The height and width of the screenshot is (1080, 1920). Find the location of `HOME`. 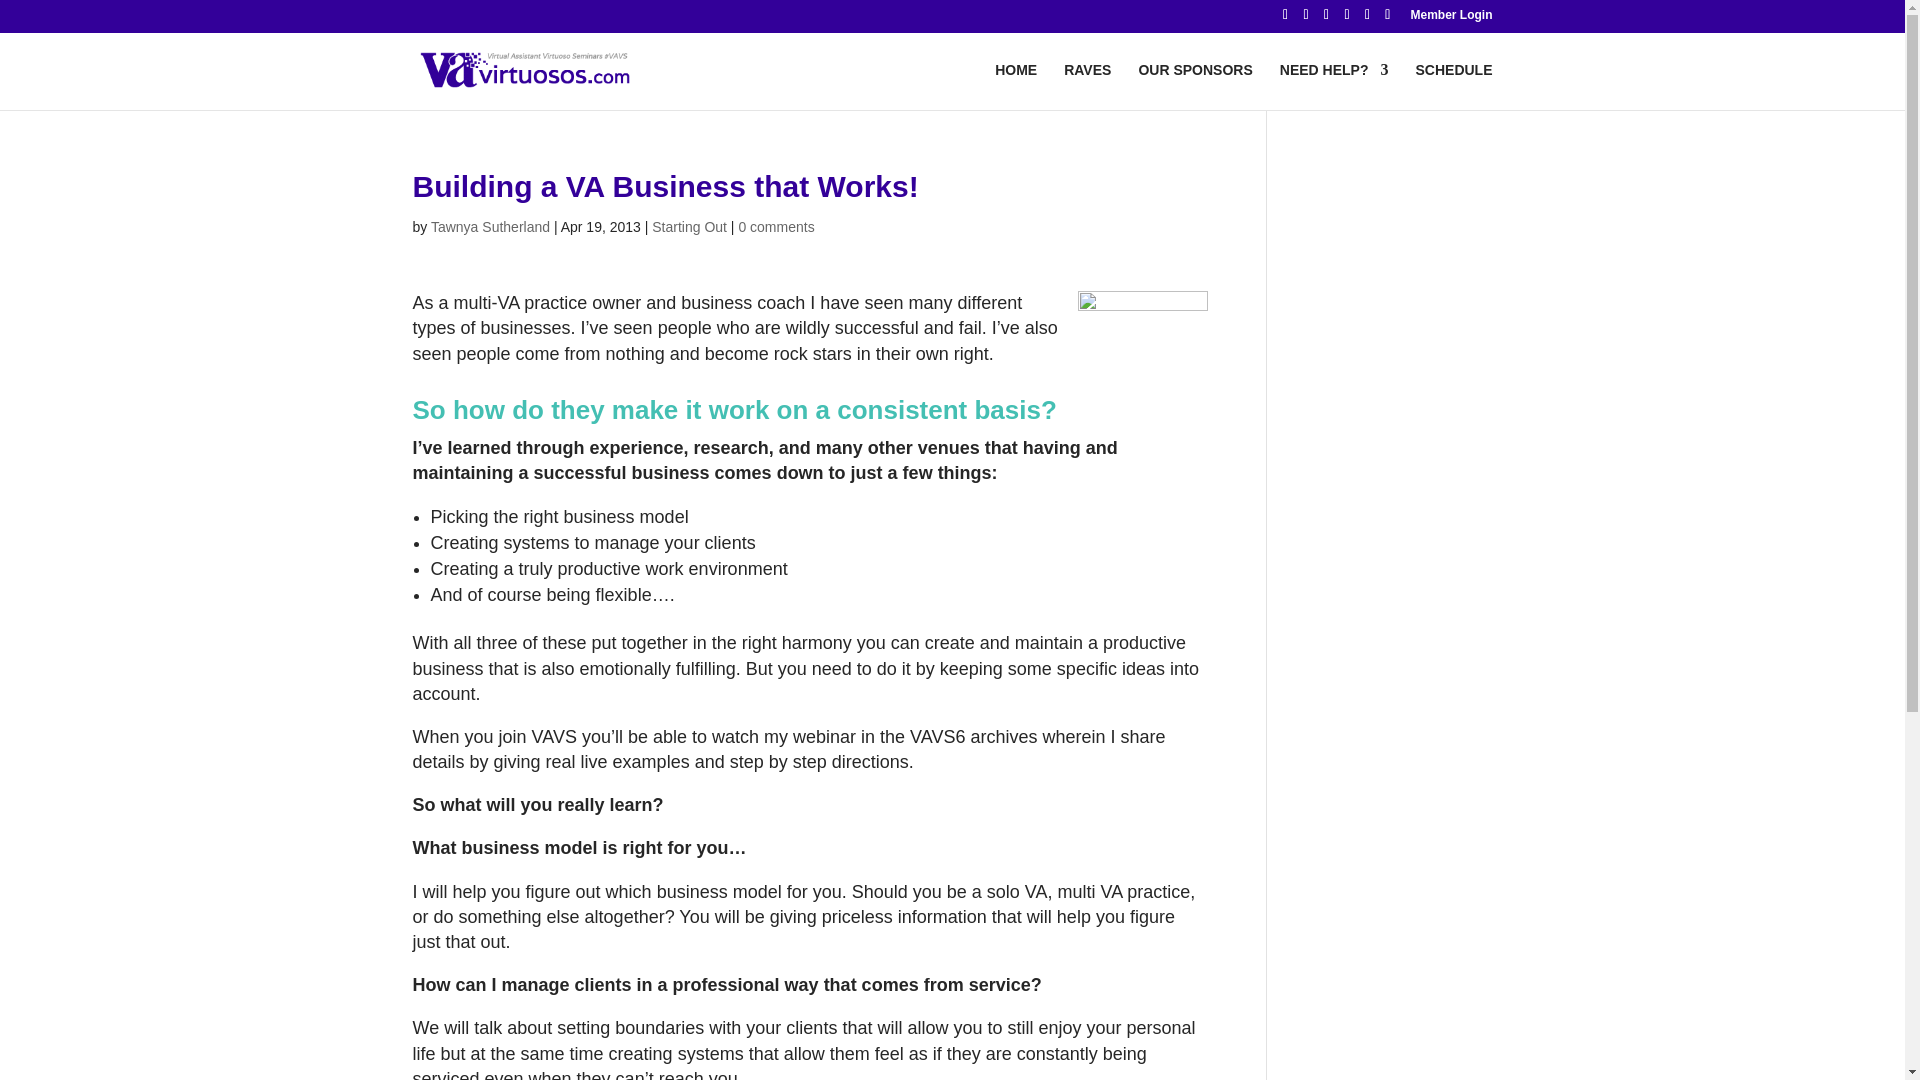

HOME is located at coordinates (1015, 86).